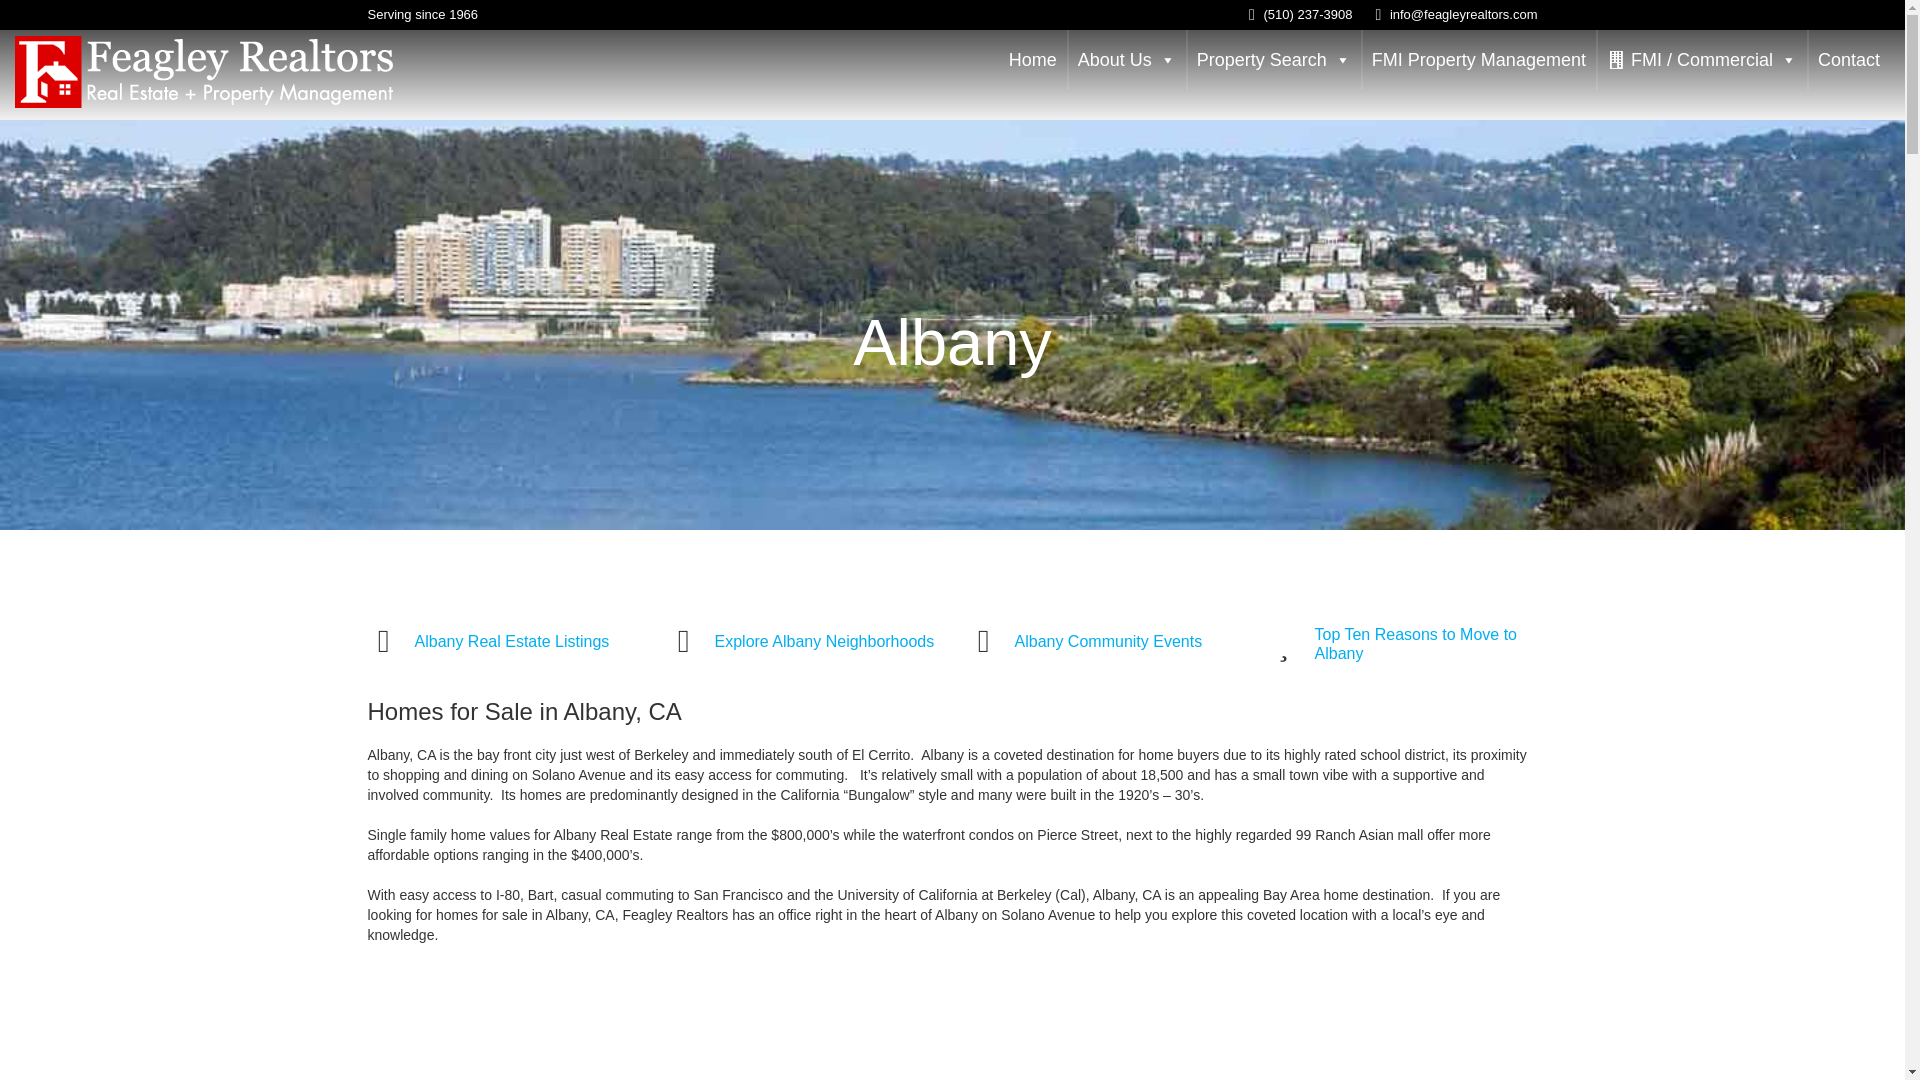  Describe the element at coordinates (1478, 60) in the screenshot. I see `FMI Property Management` at that location.